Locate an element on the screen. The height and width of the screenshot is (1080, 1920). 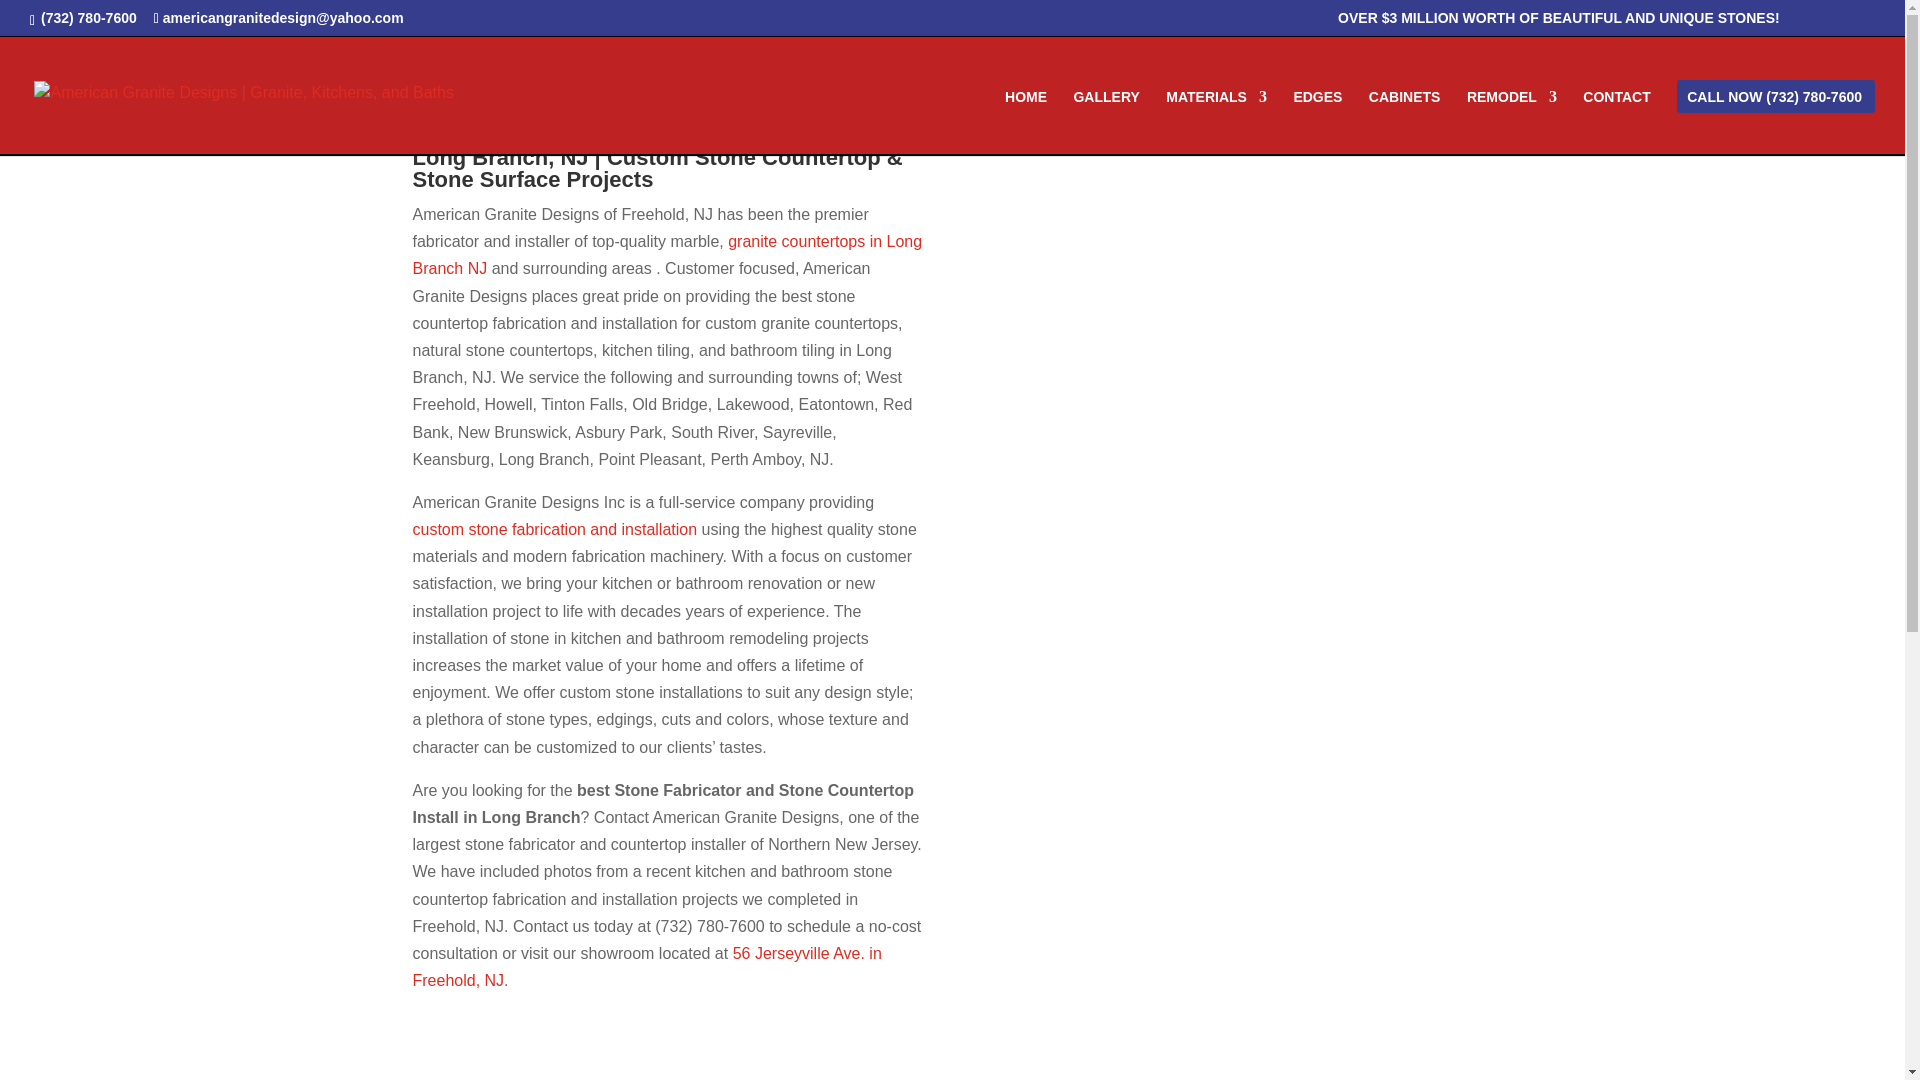
56 Jerseyville Ave. in Freehold, NJ is located at coordinates (646, 967).